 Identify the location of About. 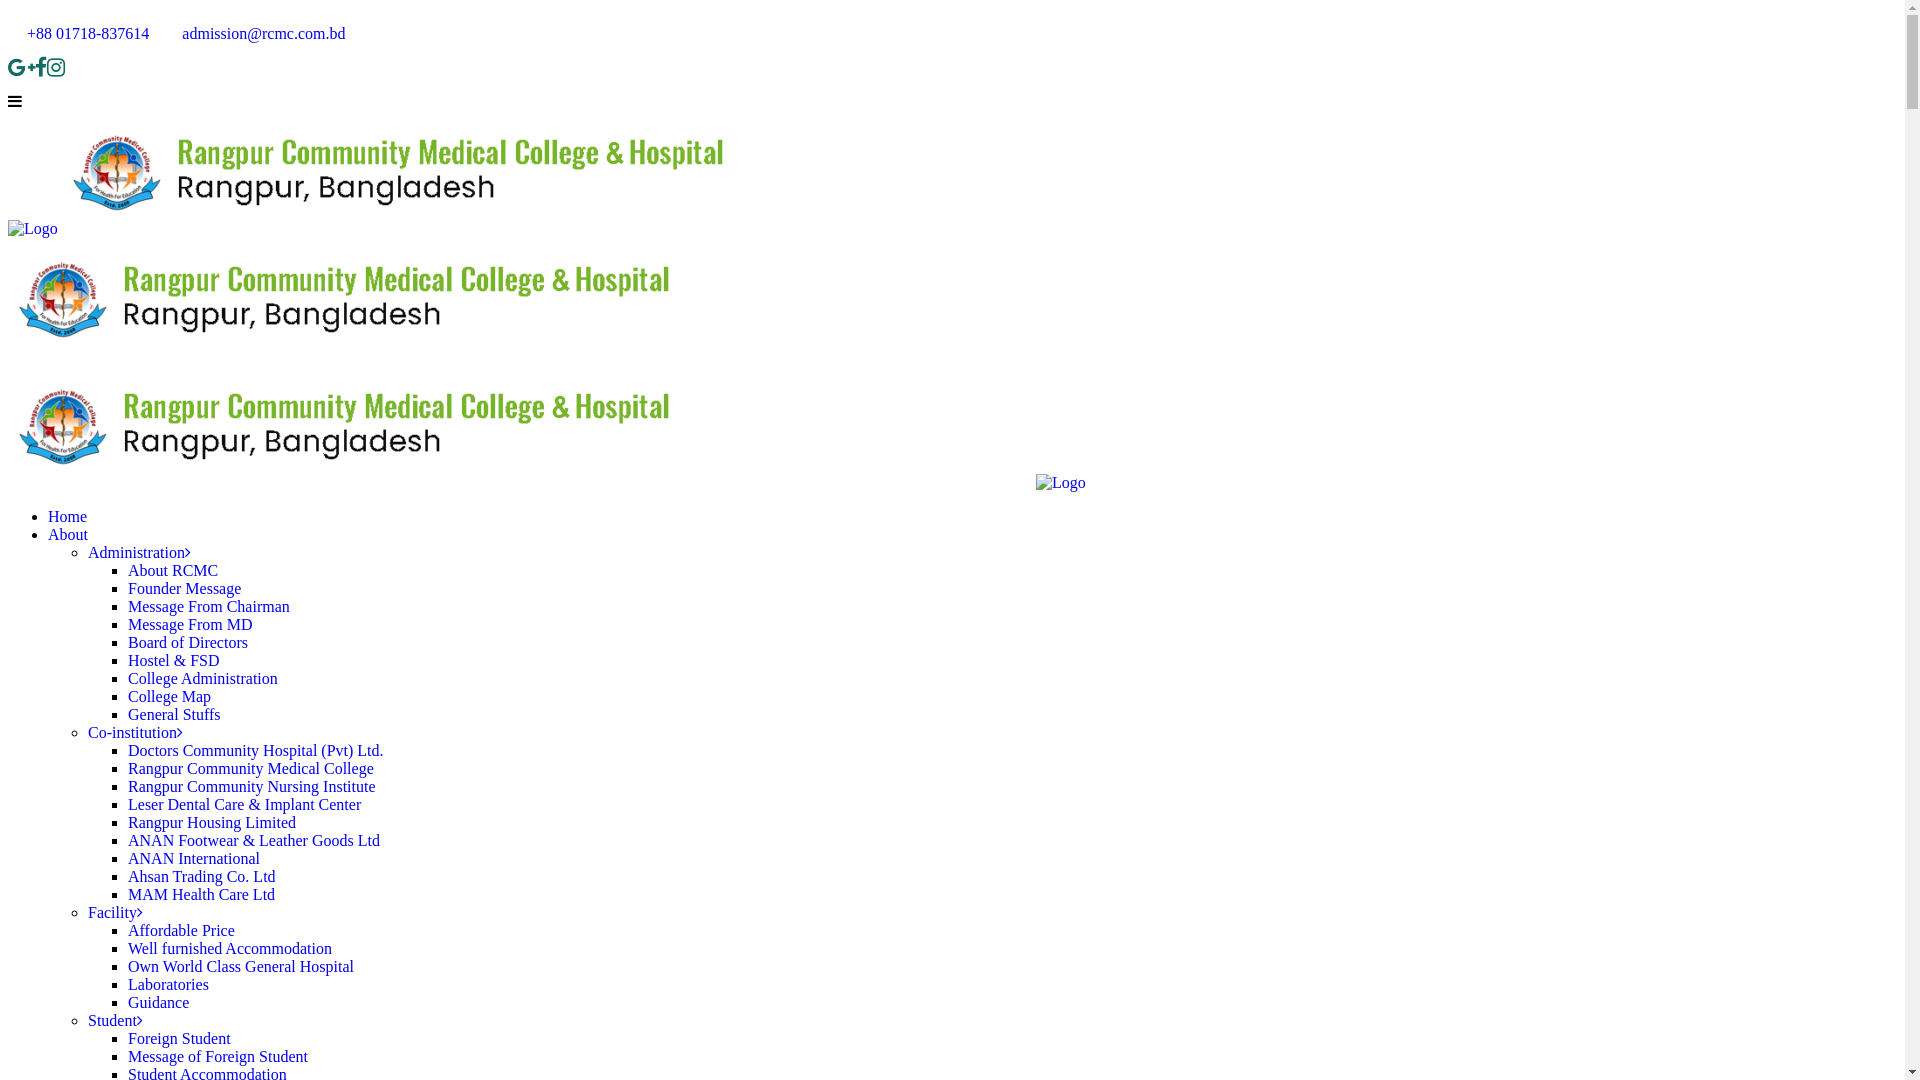
(68, 534).